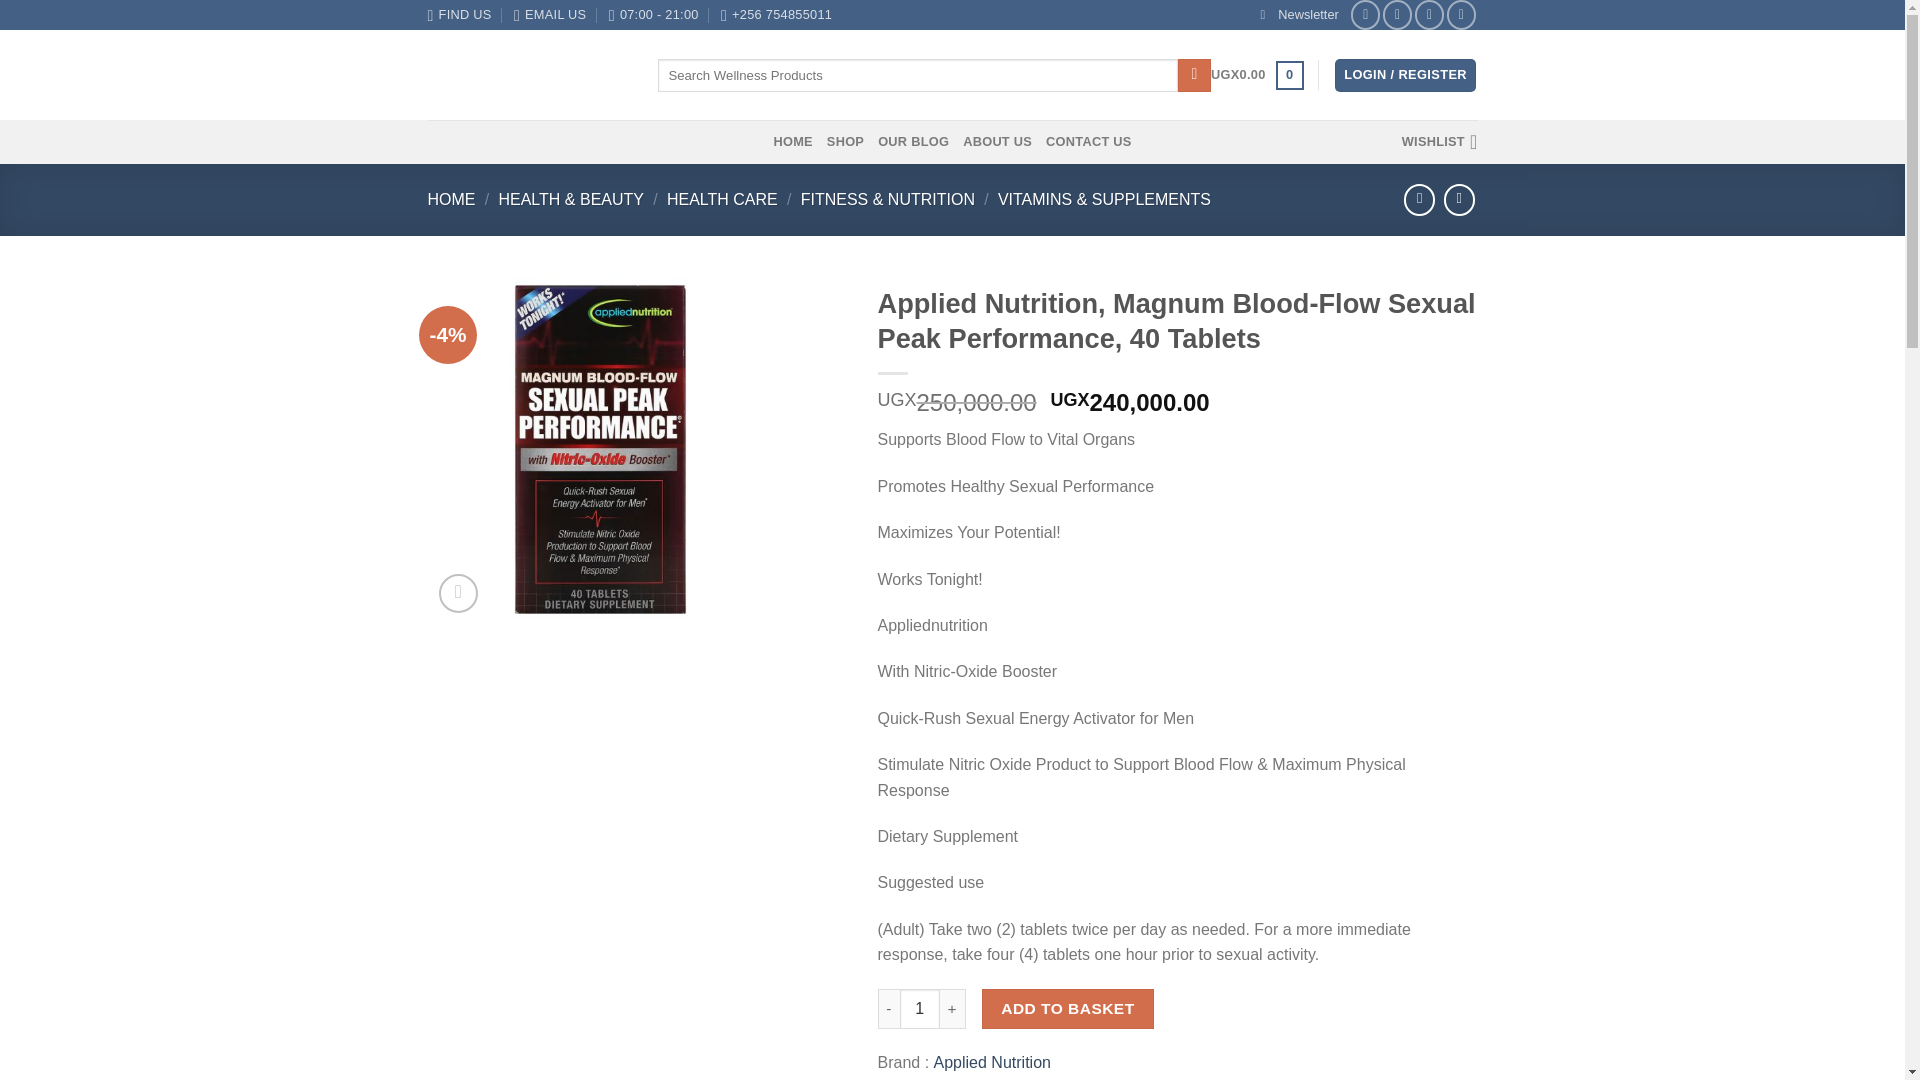 Image resolution: width=1920 pixels, height=1080 pixels. Describe the element at coordinates (452, 200) in the screenshot. I see `HOME` at that location.